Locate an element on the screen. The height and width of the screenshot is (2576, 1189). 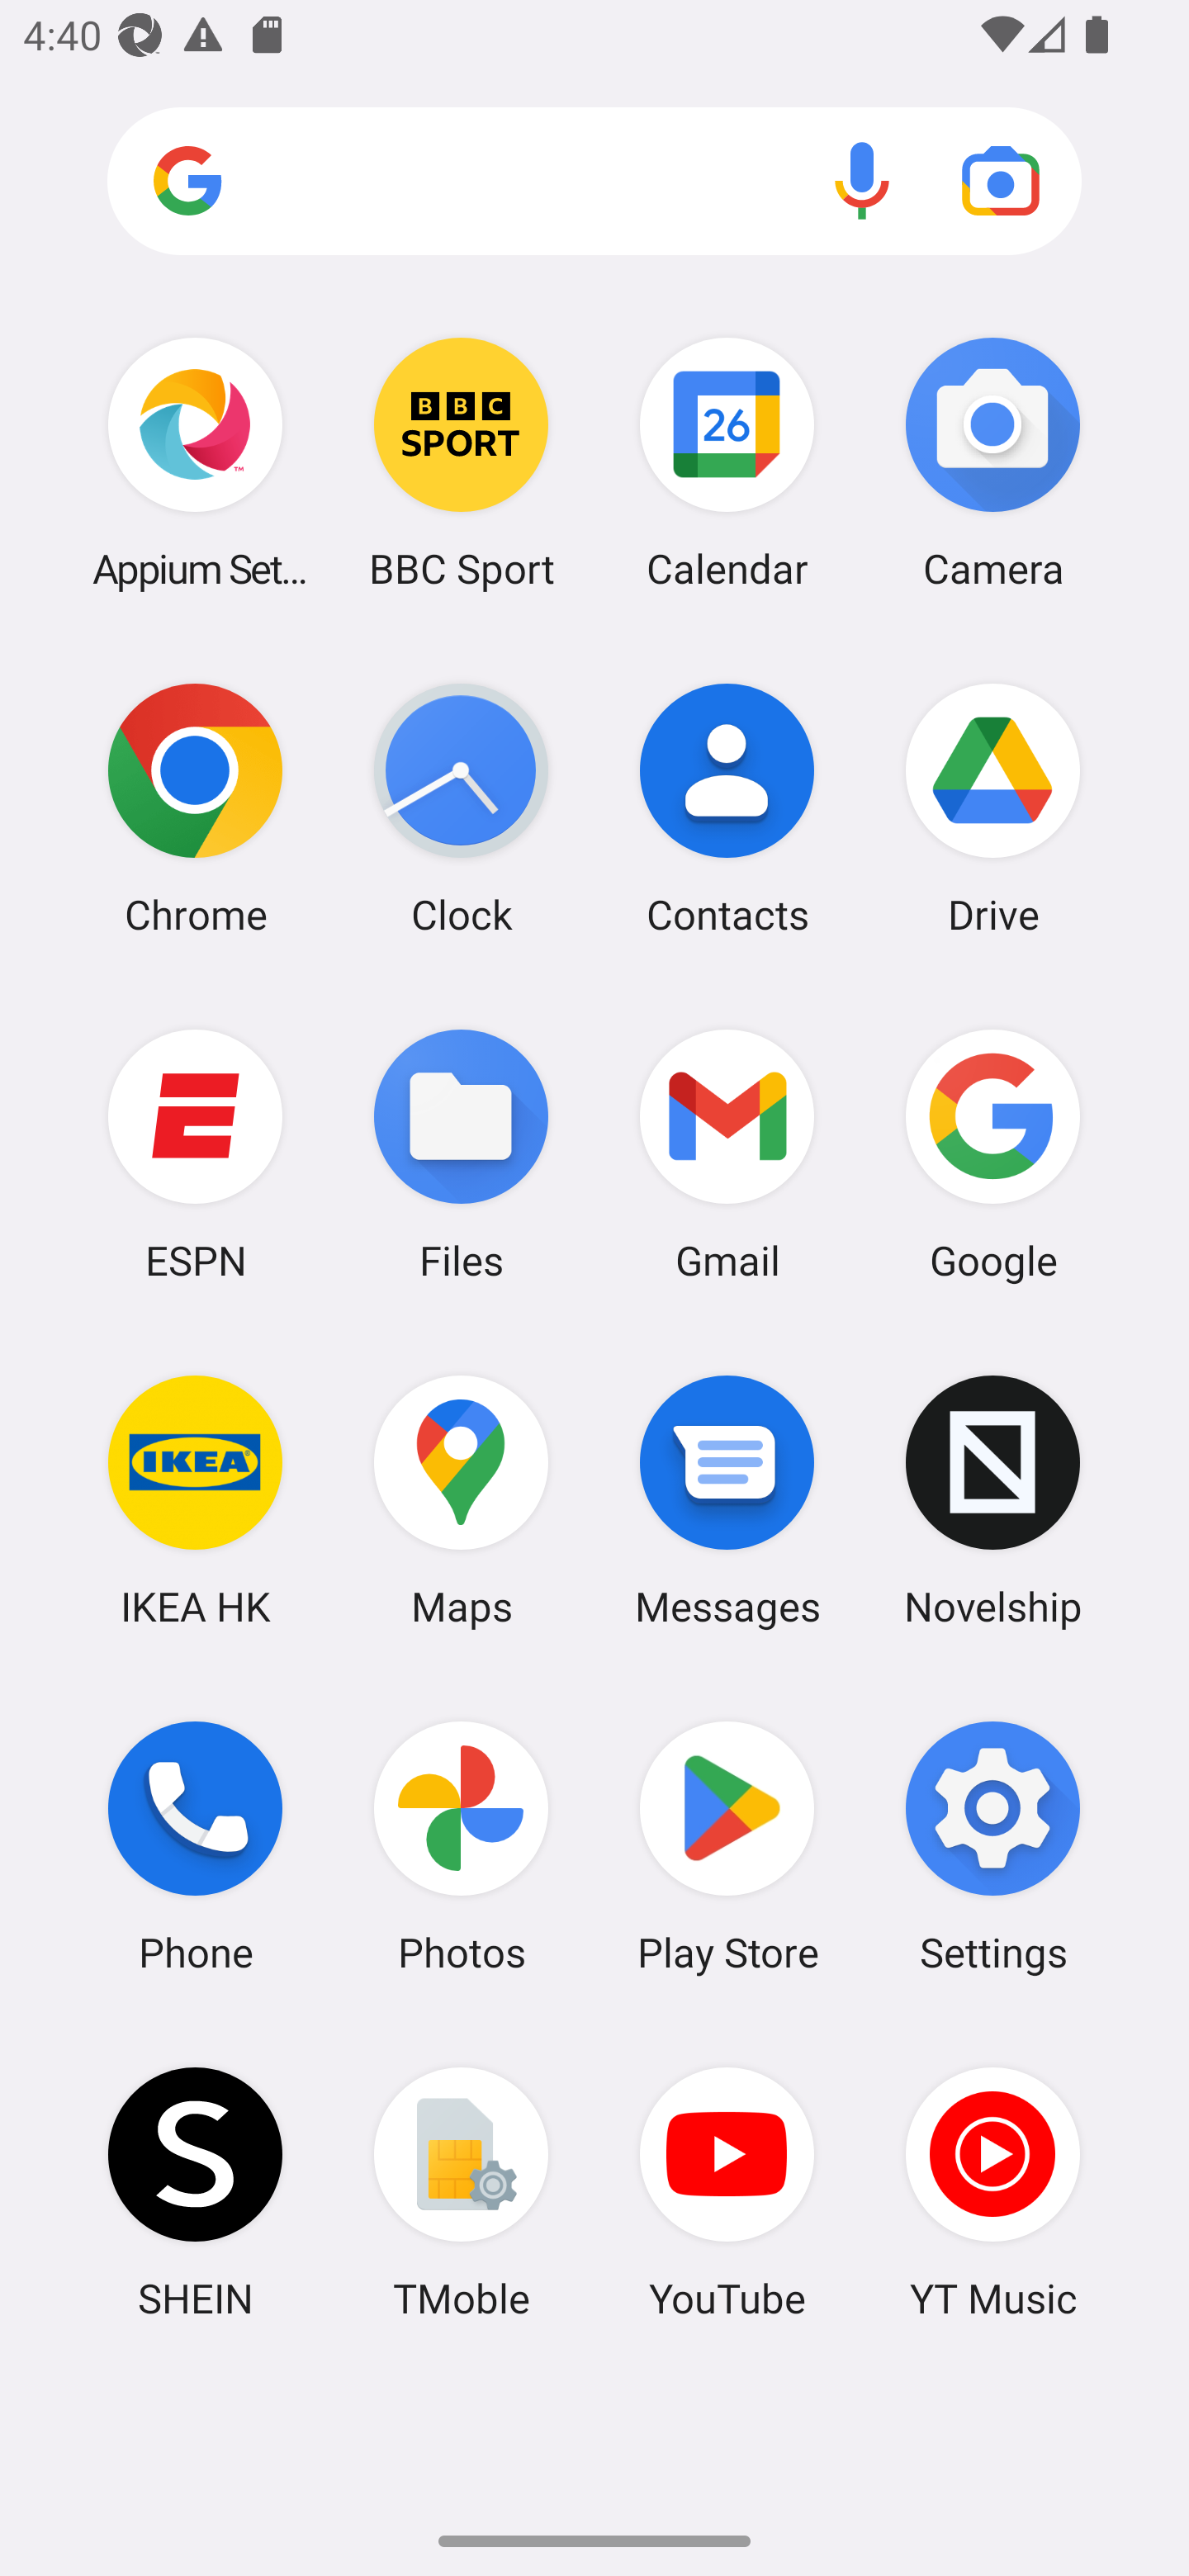
YouTube is located at coordinates (727, 2192).